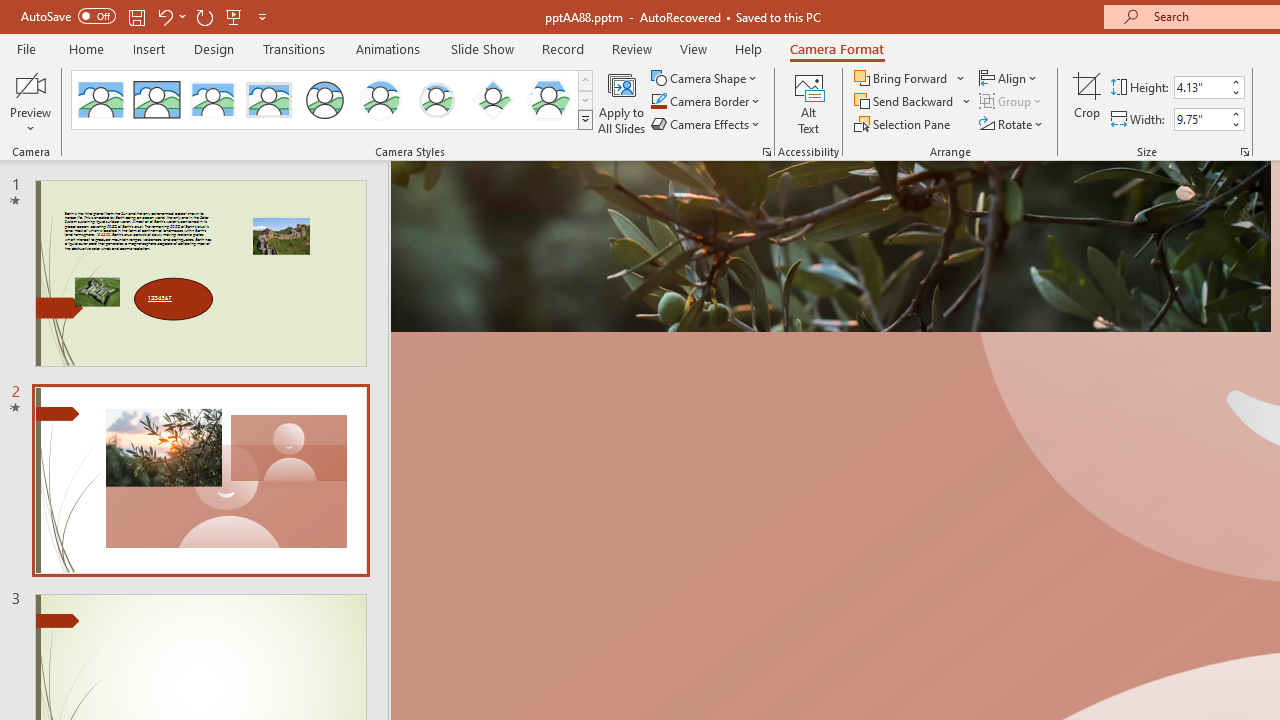 The height and width of the screenshot is (720, 1280). What do you see at coordinates (706, 78) in the screenshot?
I see `Camera Shape` at bounding box center [706, 78].